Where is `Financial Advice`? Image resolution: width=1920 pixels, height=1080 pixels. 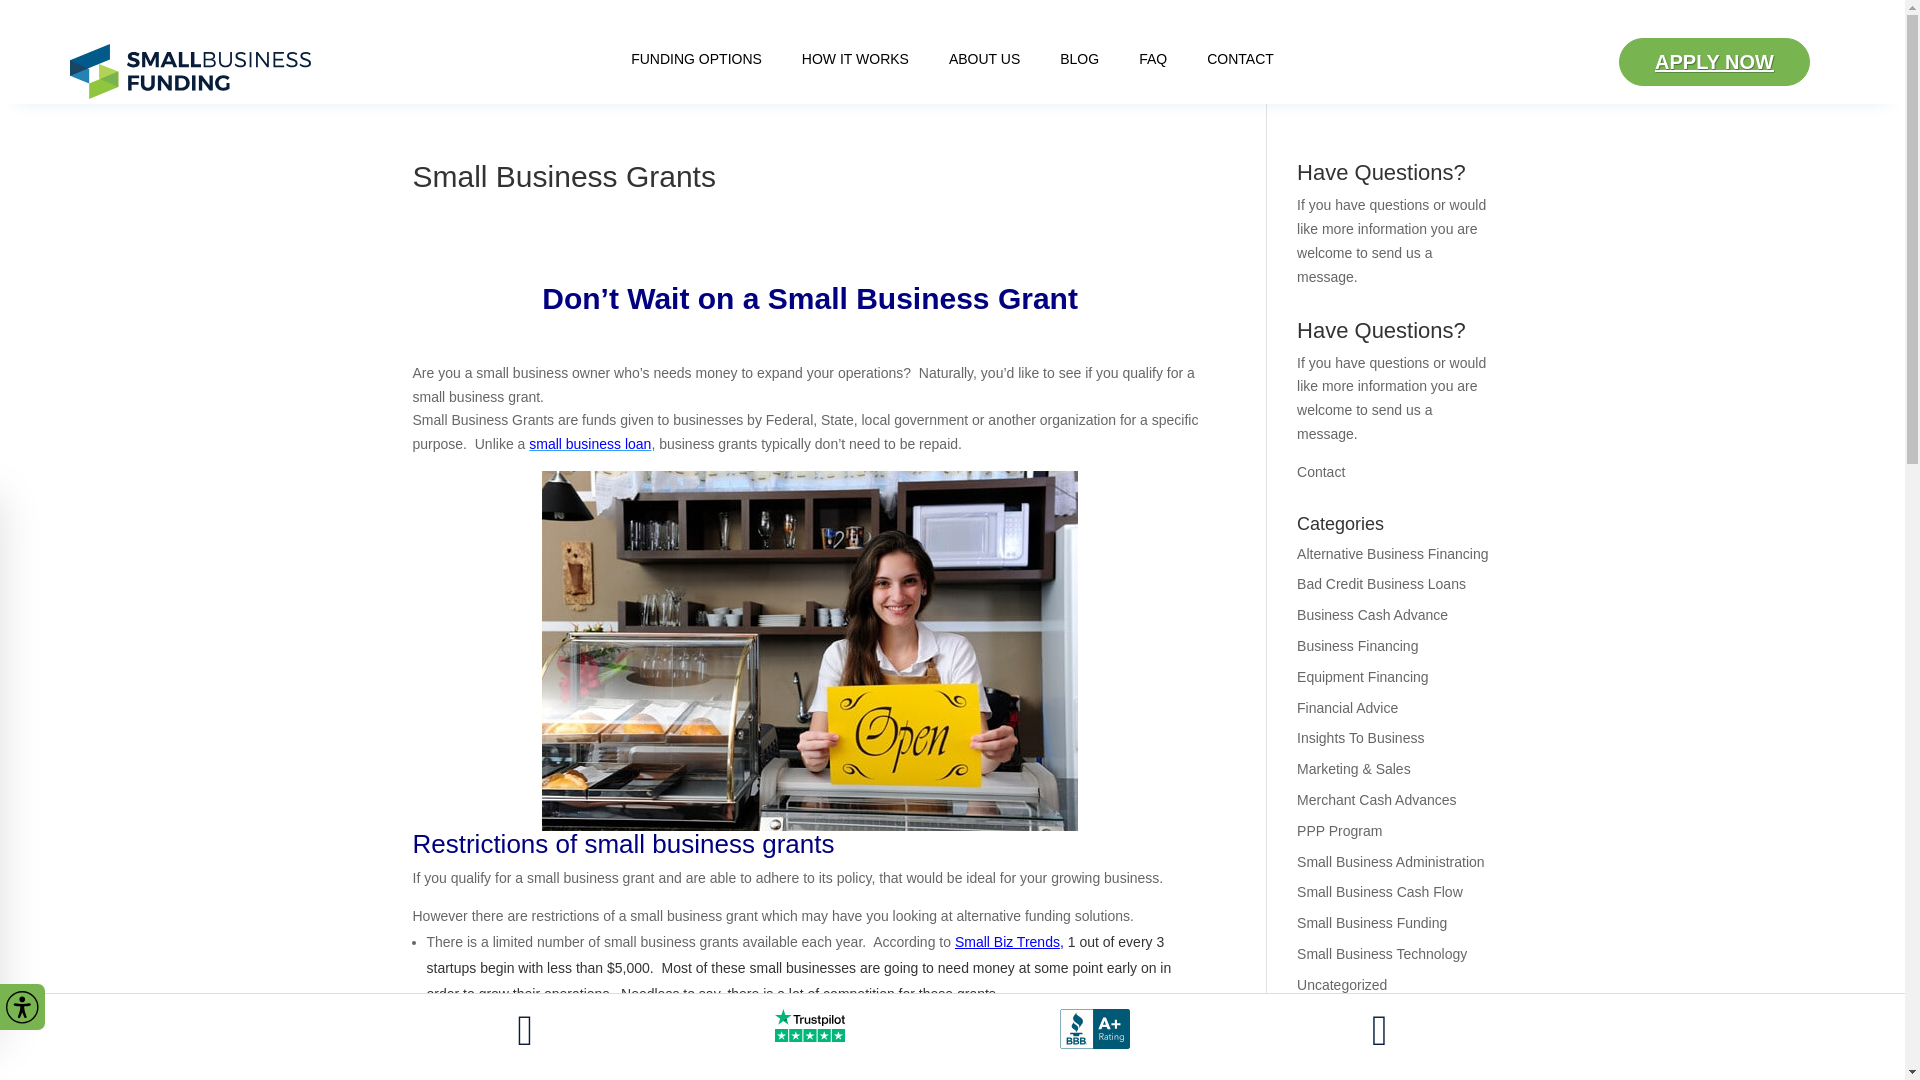 Financial Advice is located at coordinates (1347, 708).